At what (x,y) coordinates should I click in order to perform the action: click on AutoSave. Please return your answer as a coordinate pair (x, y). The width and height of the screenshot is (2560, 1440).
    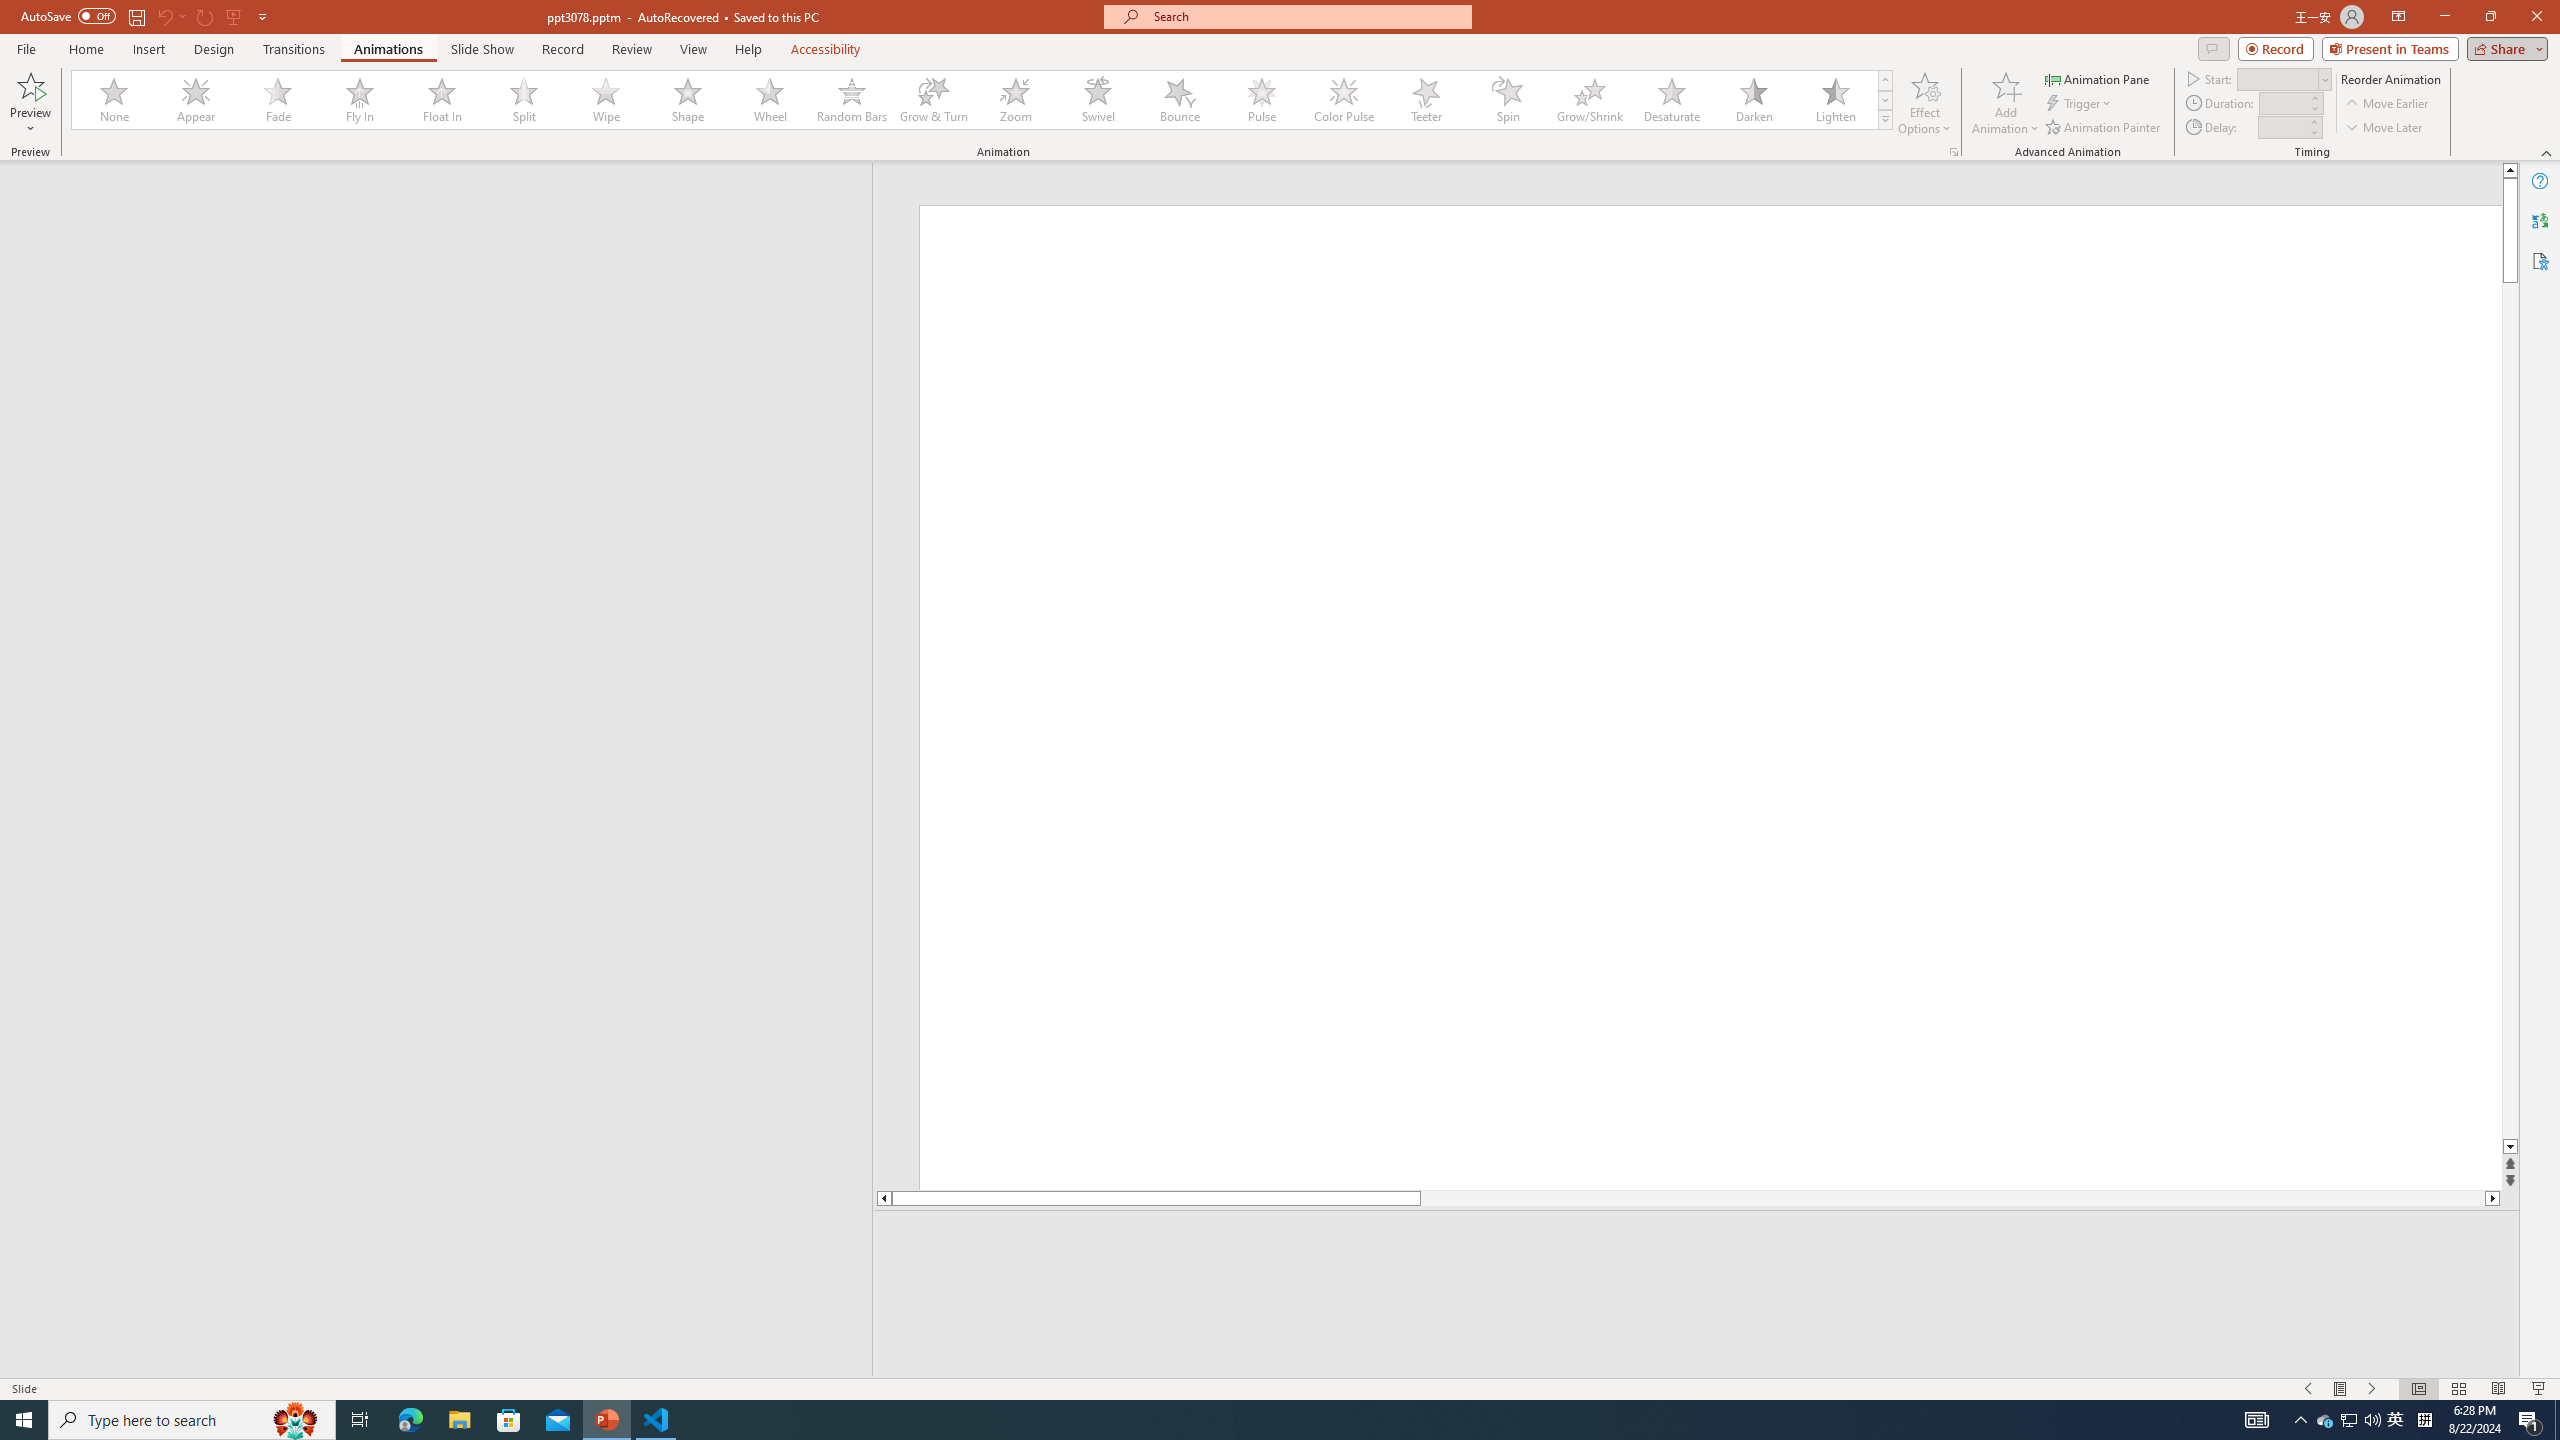
    Looking at the image, I should click on (68, 16).